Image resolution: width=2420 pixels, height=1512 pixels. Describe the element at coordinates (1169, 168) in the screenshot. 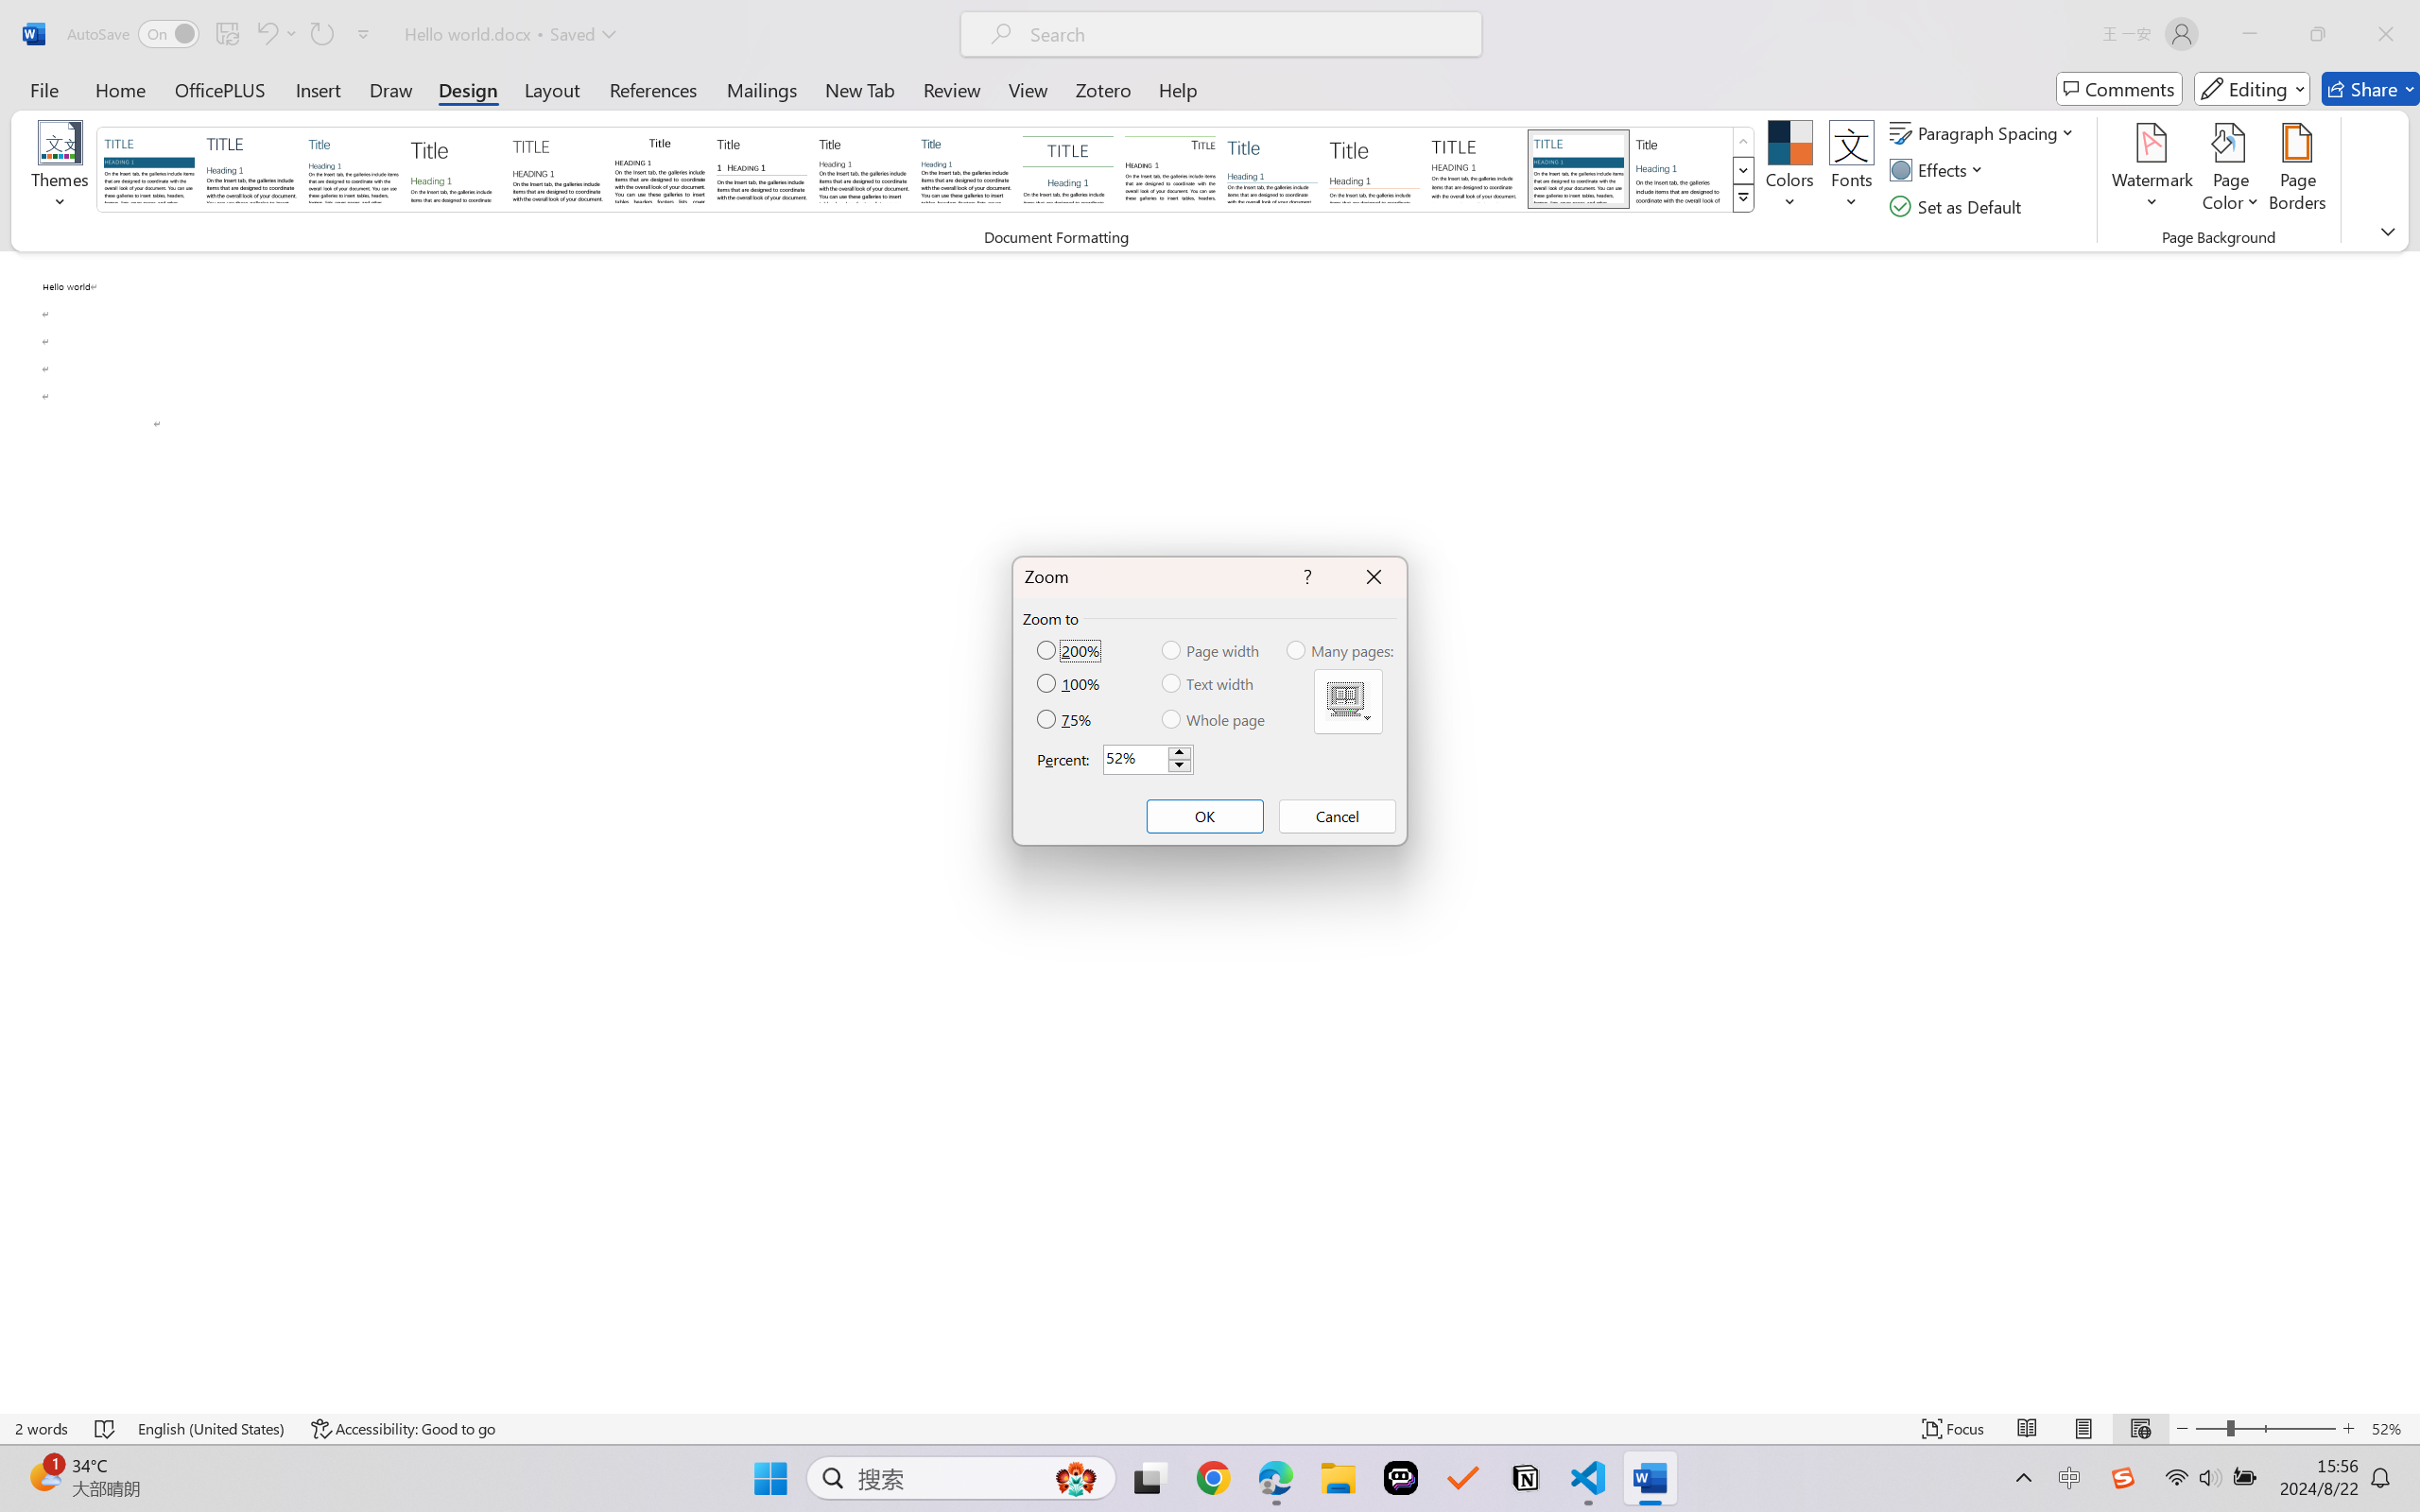

I see `Lines (Distinctive)` at that location.